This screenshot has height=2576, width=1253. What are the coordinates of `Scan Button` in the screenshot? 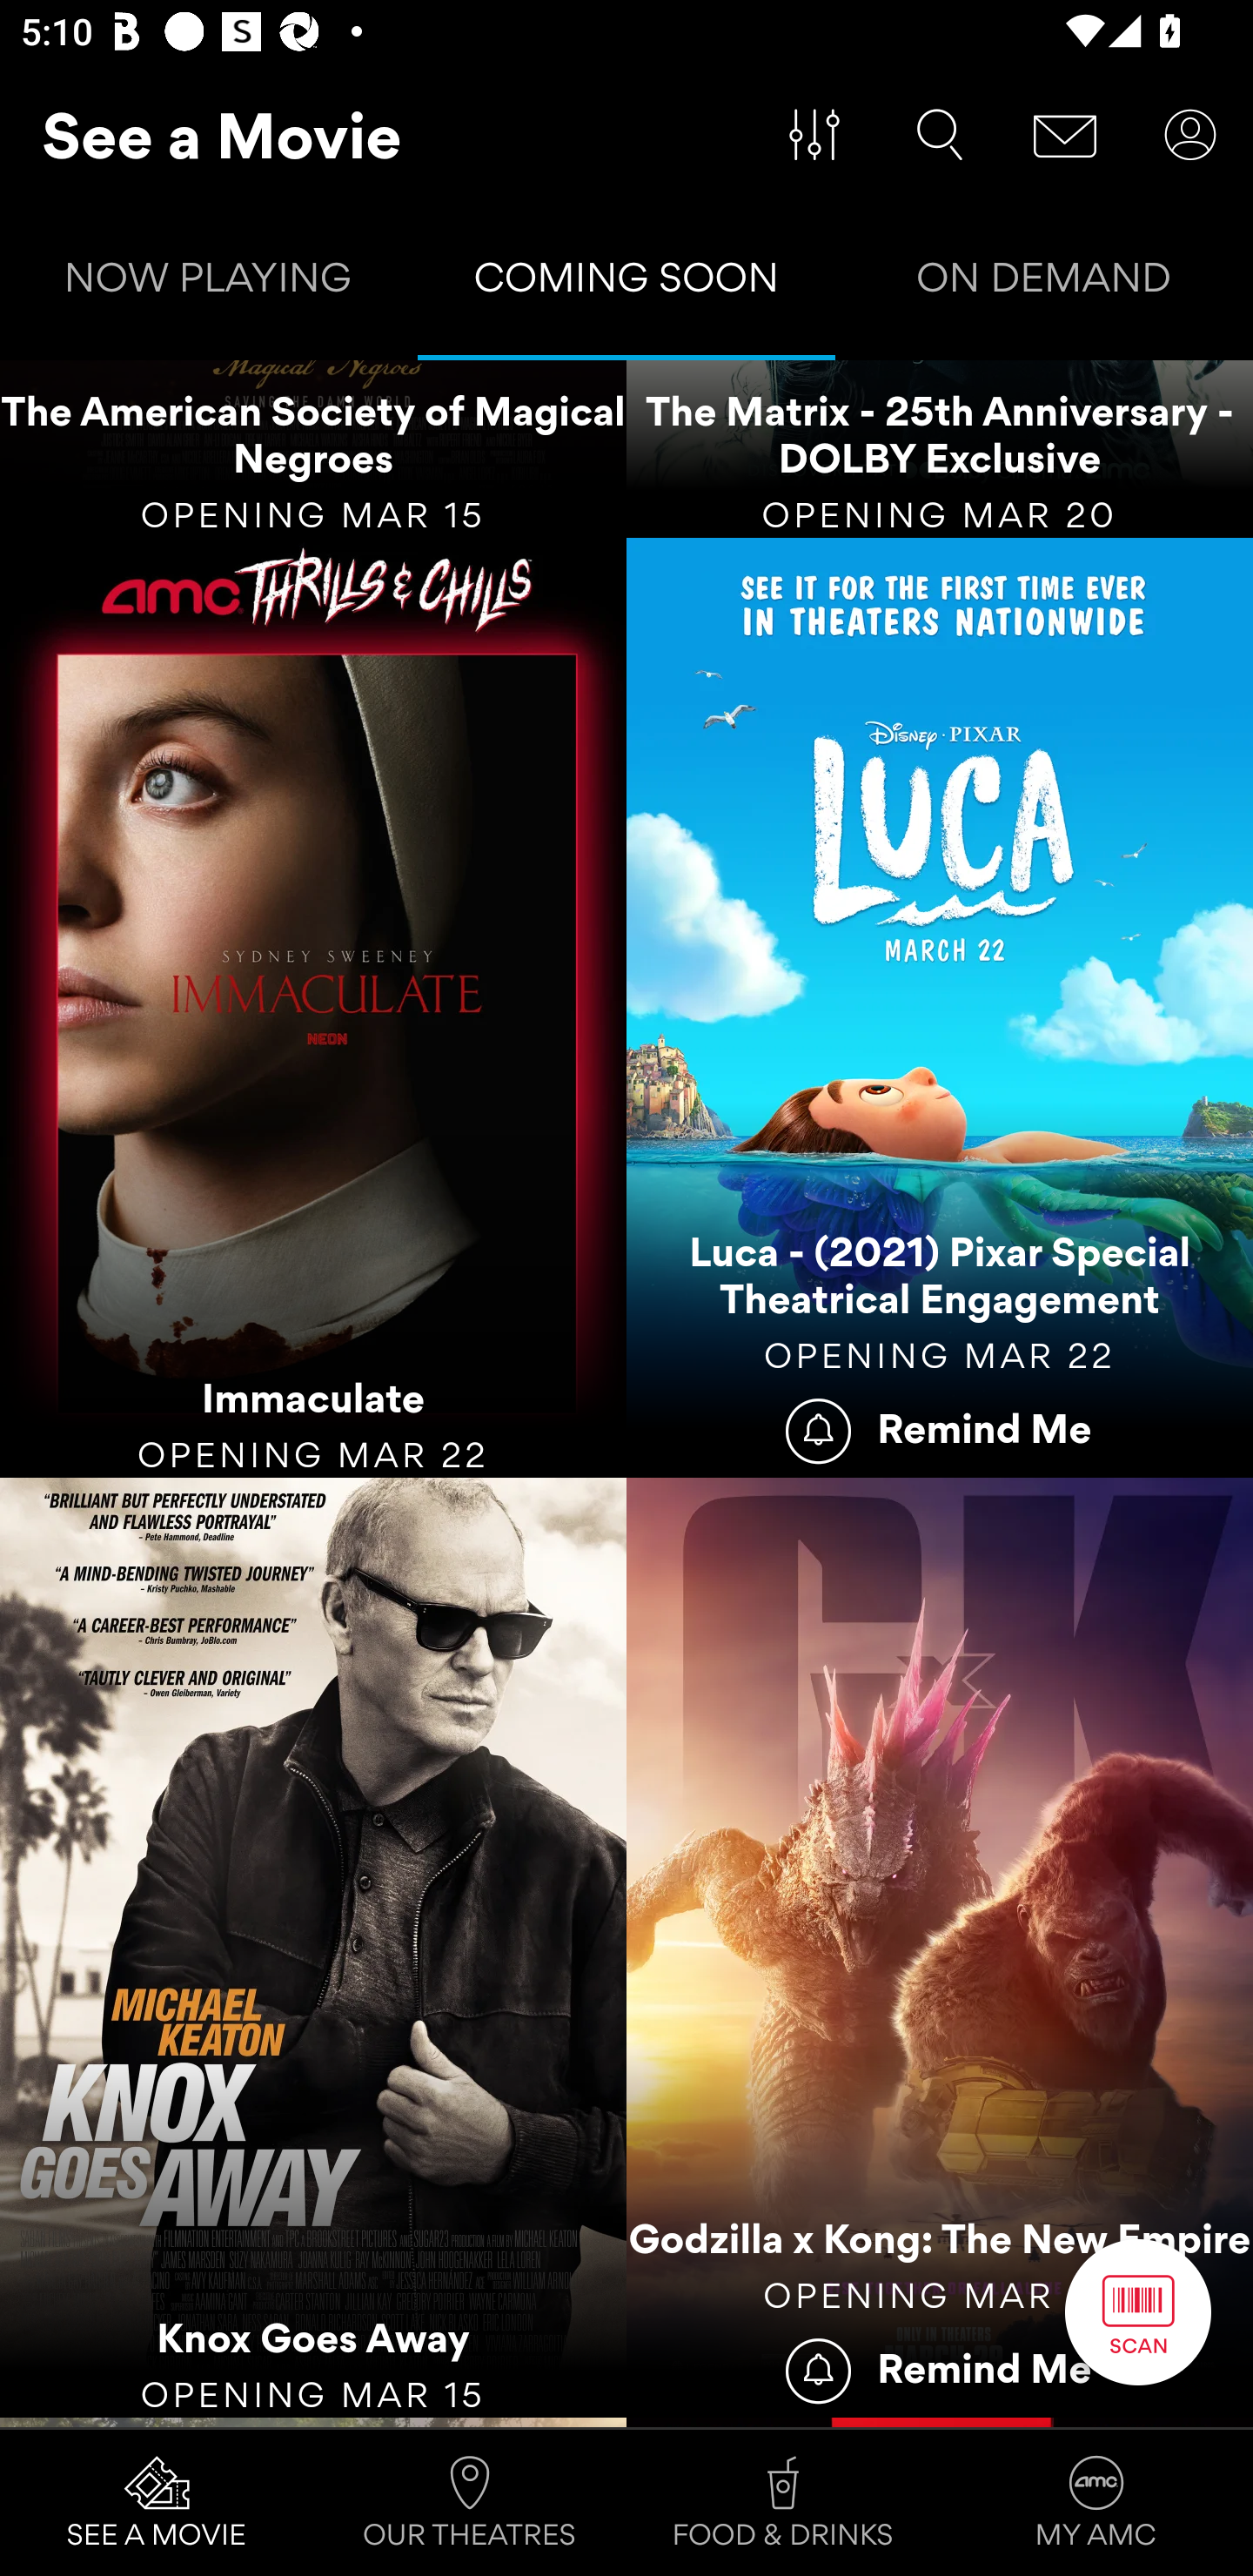 It's located at (1138, 2311).